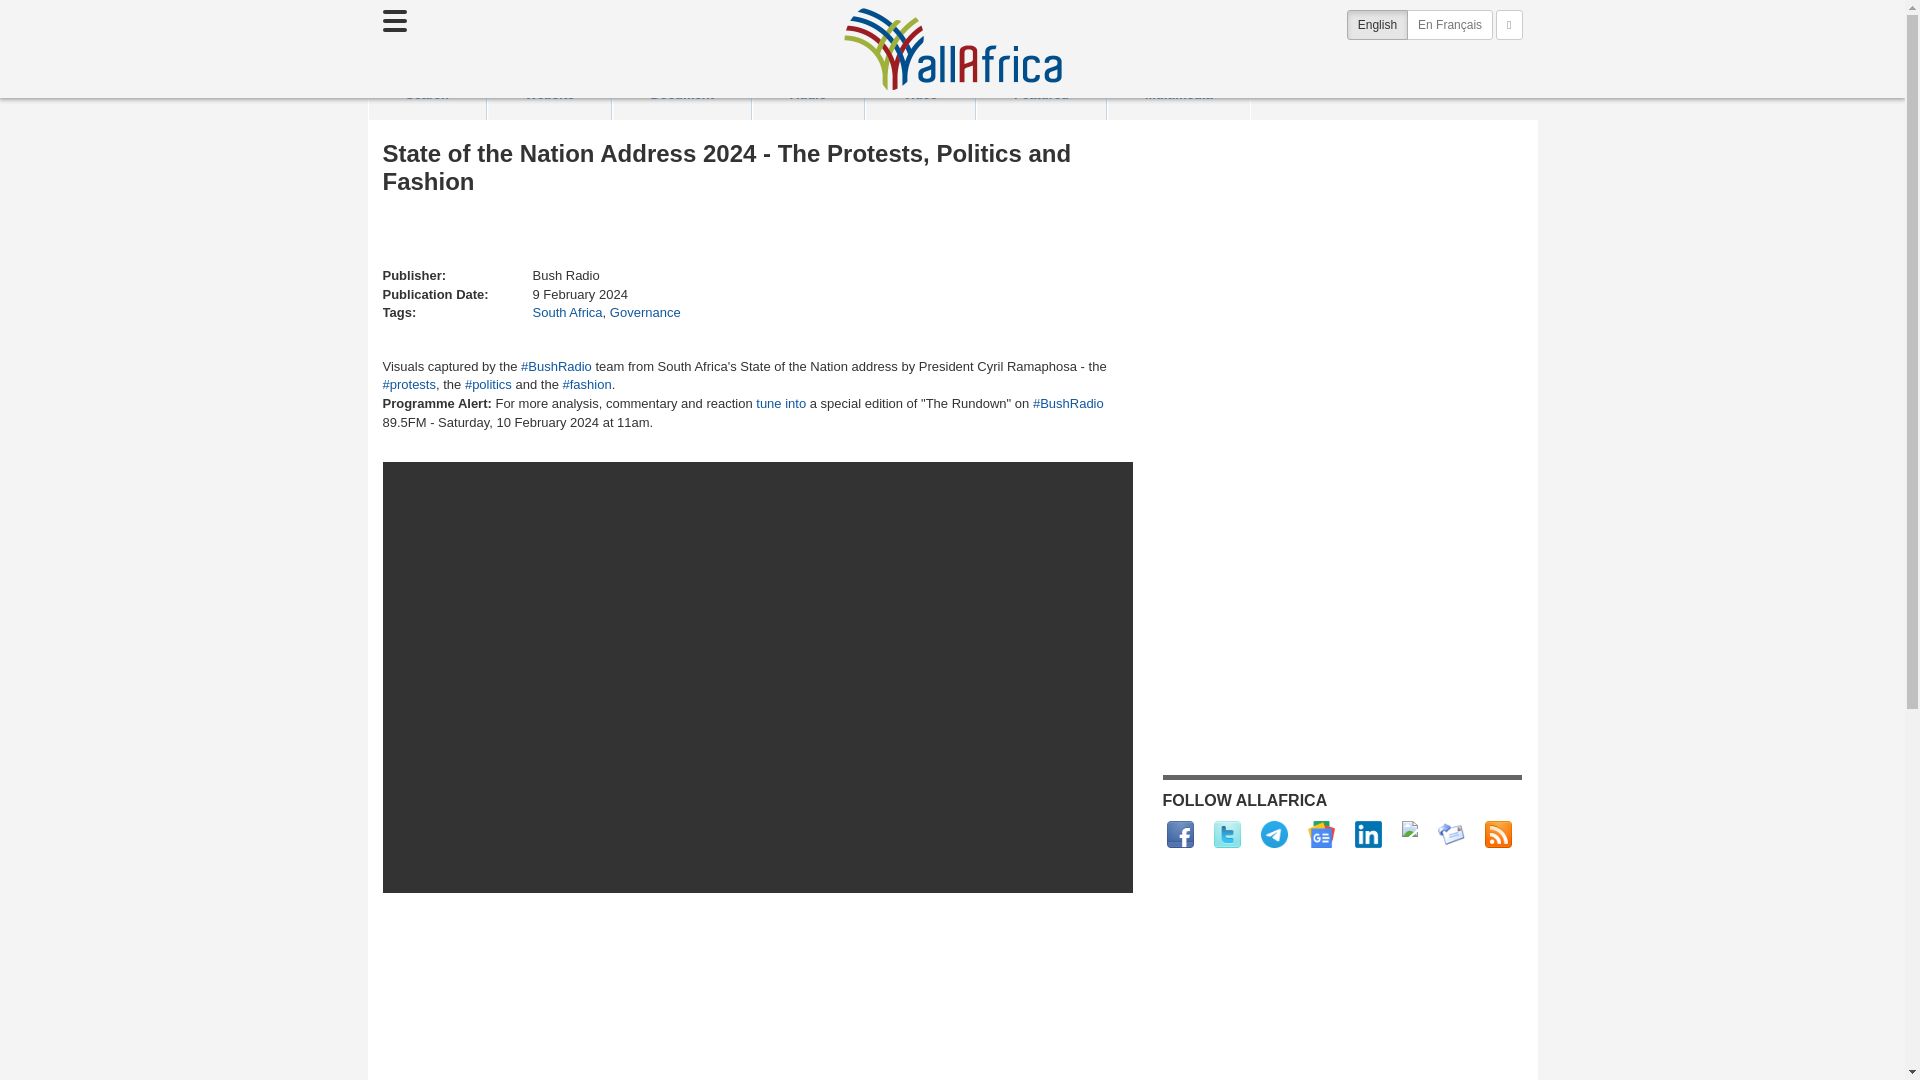 Image resolution: width=1920 pixels, height=1080 pixels. I want to click on Featured, so click(1041, 94).